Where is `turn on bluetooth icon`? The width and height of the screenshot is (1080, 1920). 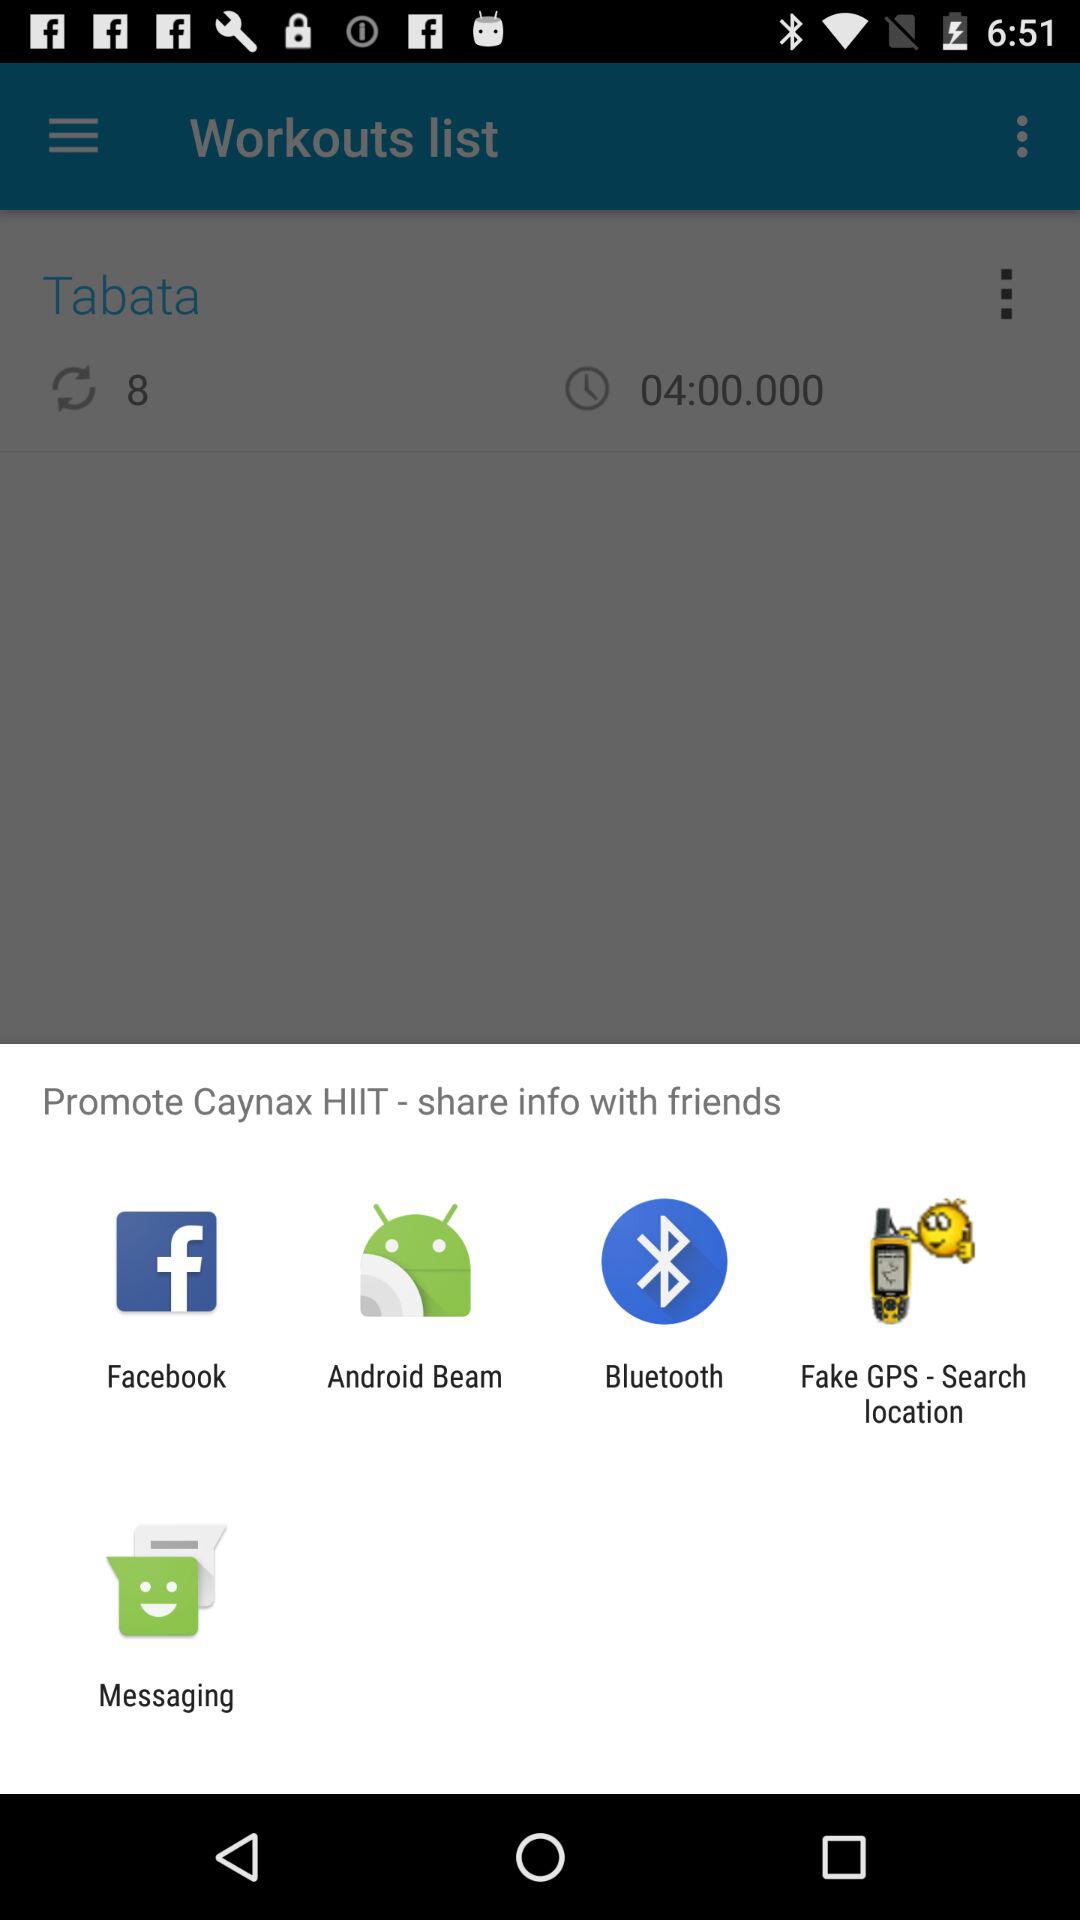
turn on bluetooth icon is located at coordinates (664, 1393).